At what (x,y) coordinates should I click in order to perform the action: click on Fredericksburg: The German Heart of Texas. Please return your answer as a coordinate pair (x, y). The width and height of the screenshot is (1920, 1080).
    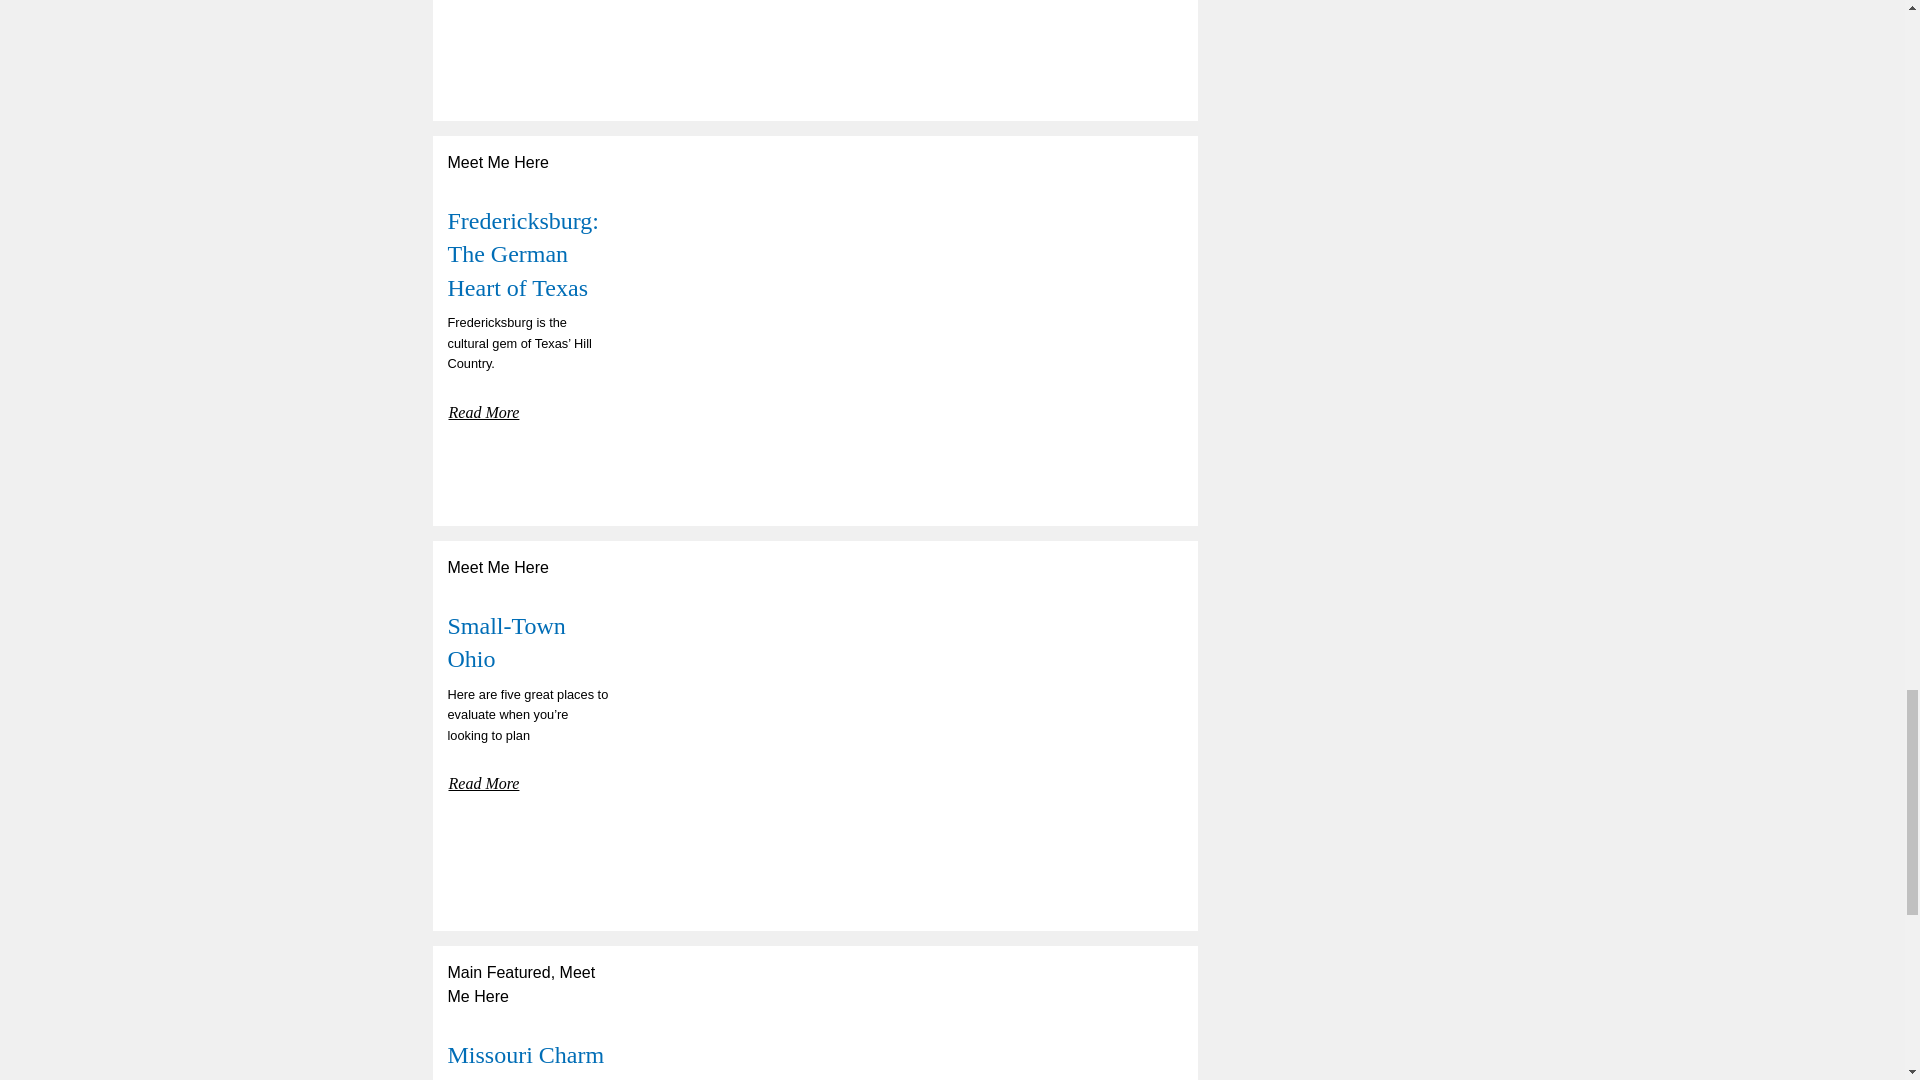
    Looking at the image, I should click on (523, 254).